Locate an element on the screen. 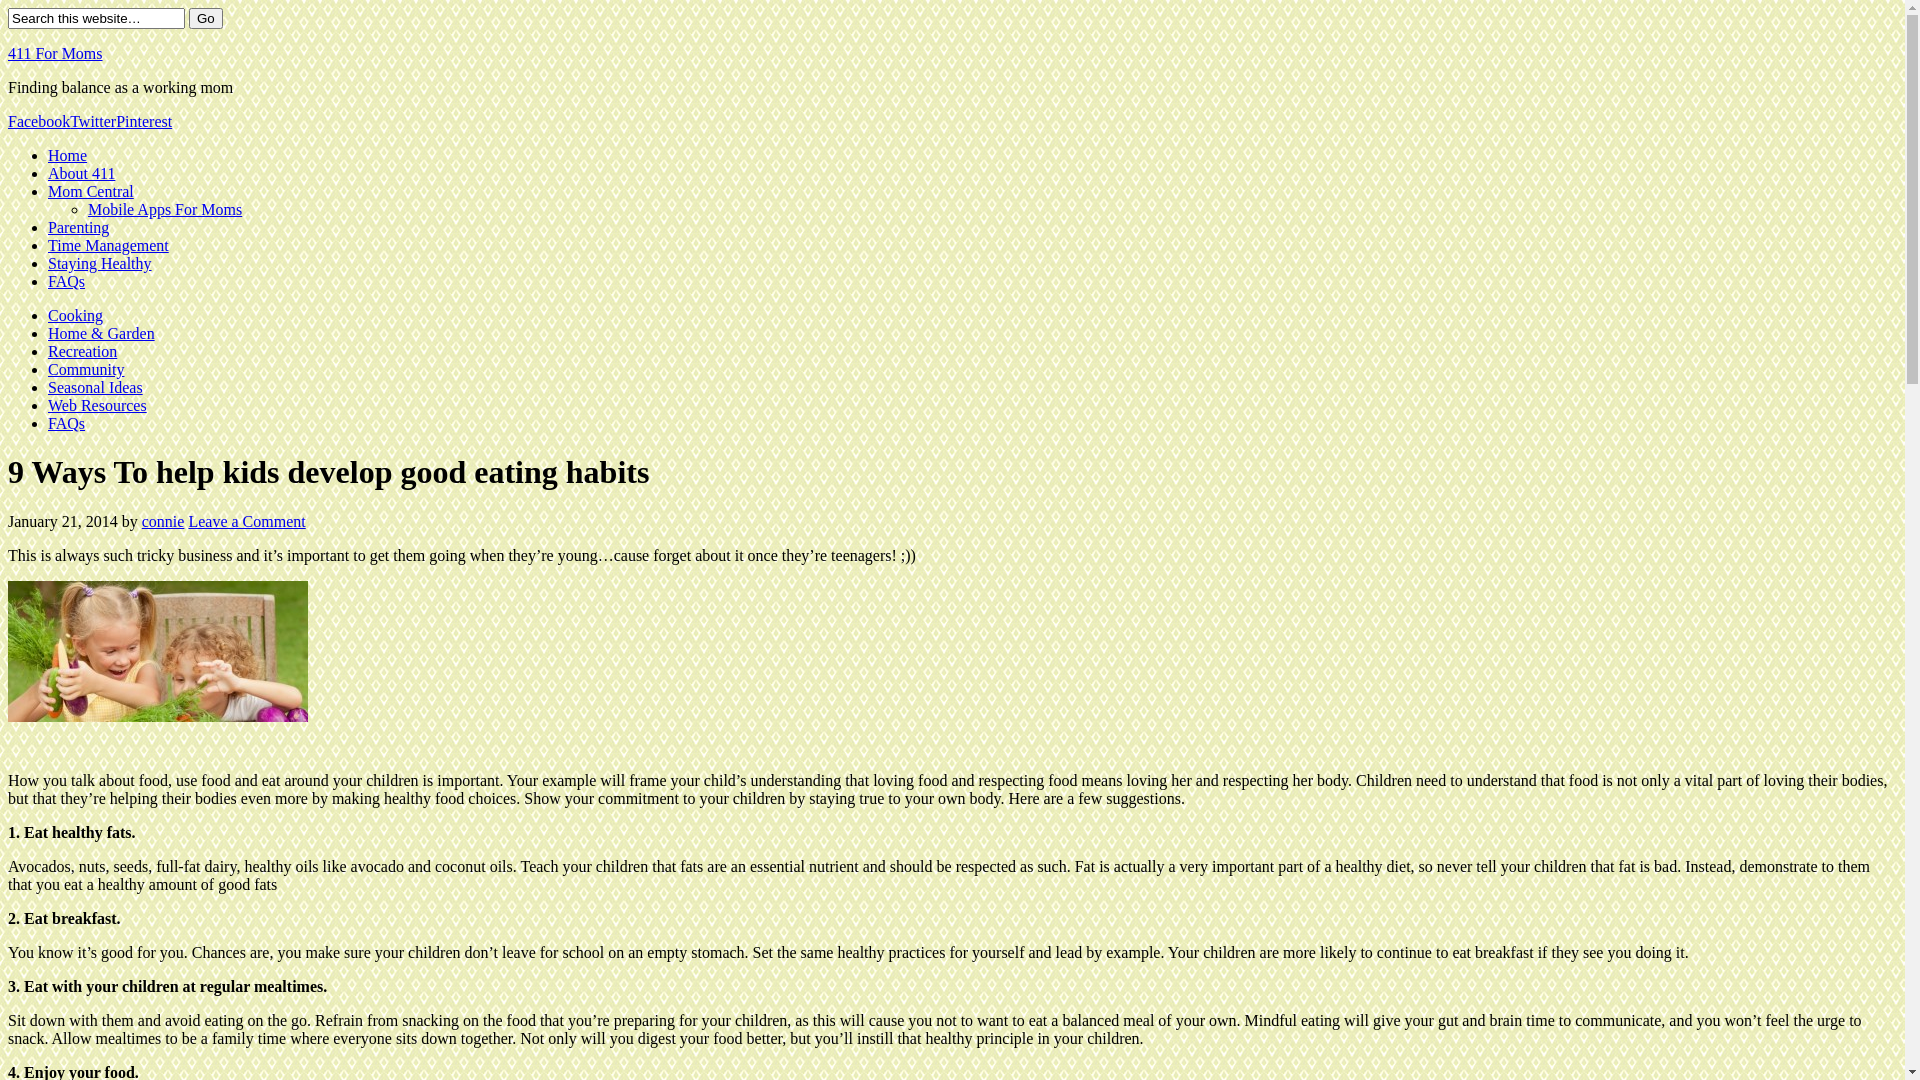 Image resolution: width=1920 pixels, height=1080 pixels. Leave a Comment is located at coordinates (246, 522).